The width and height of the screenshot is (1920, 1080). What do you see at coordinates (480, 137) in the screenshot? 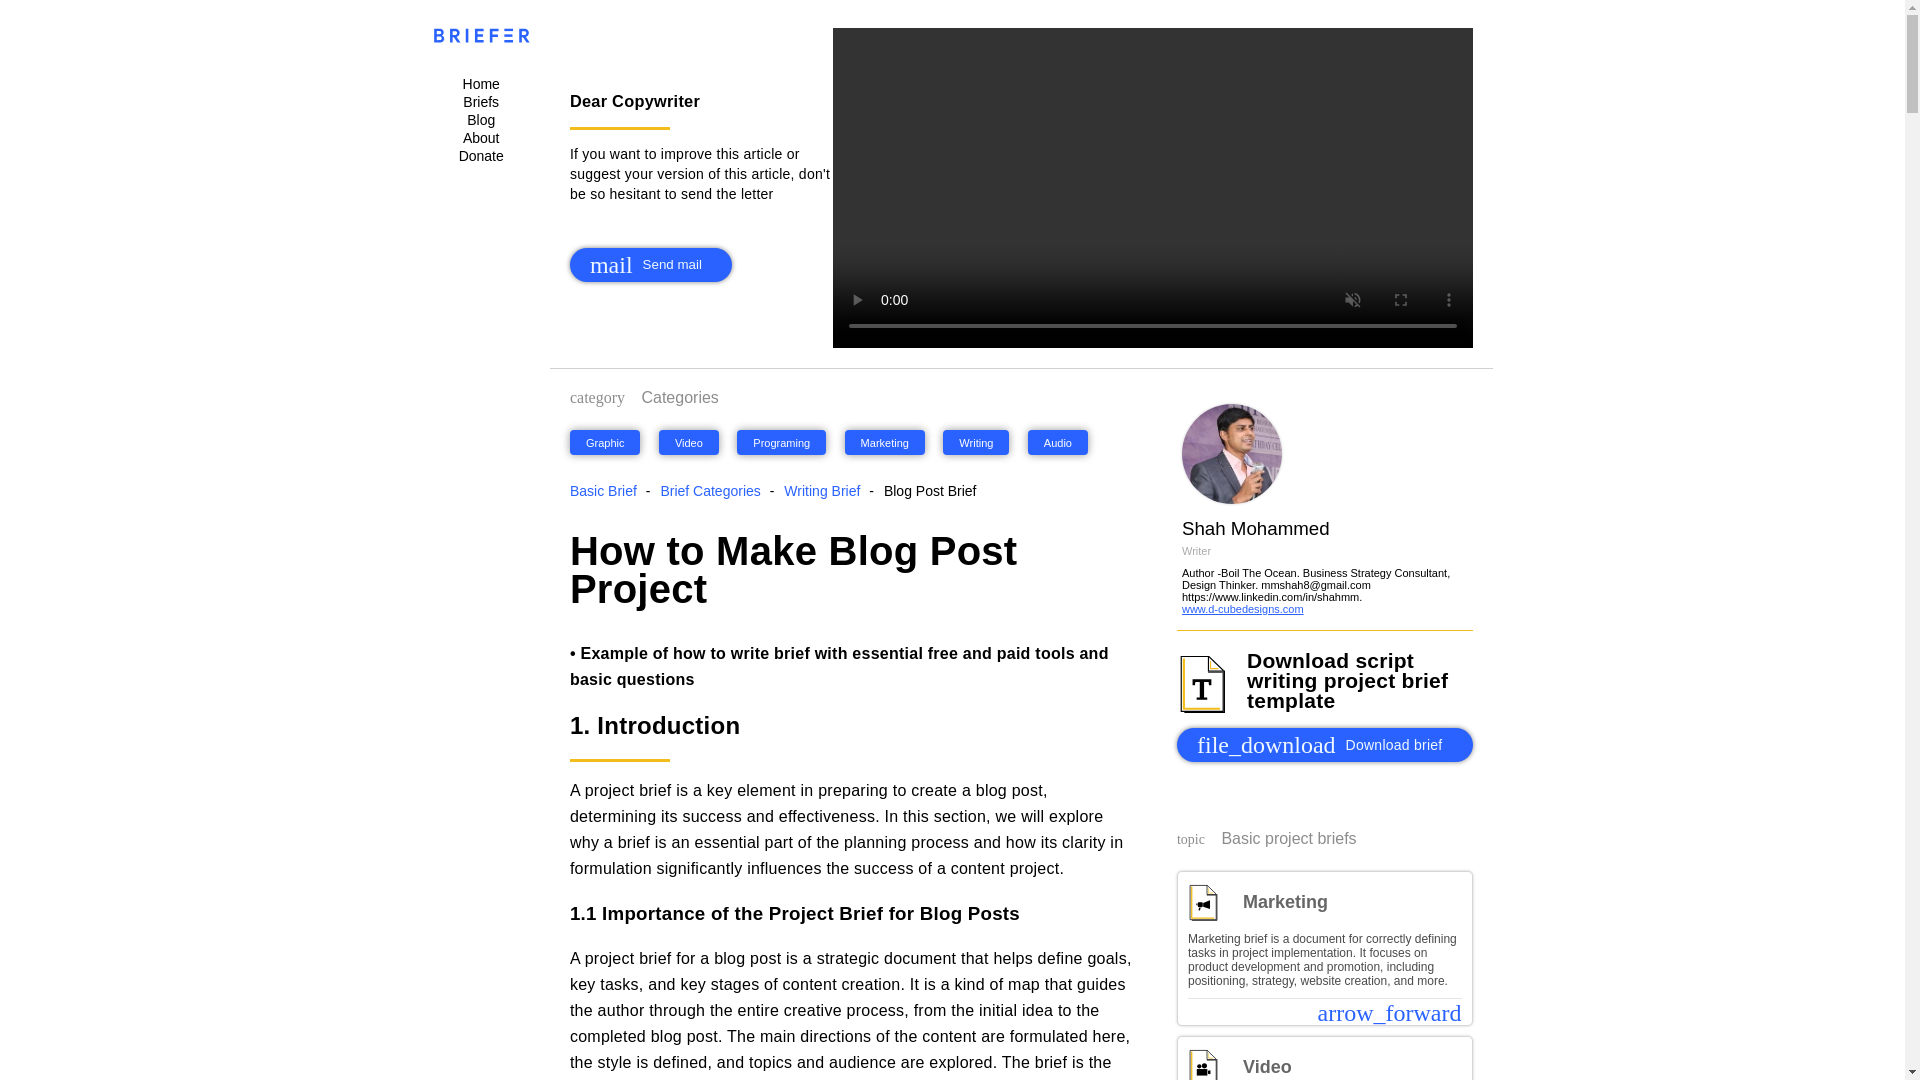
I see `Writing` at bounding box center [480, 137].